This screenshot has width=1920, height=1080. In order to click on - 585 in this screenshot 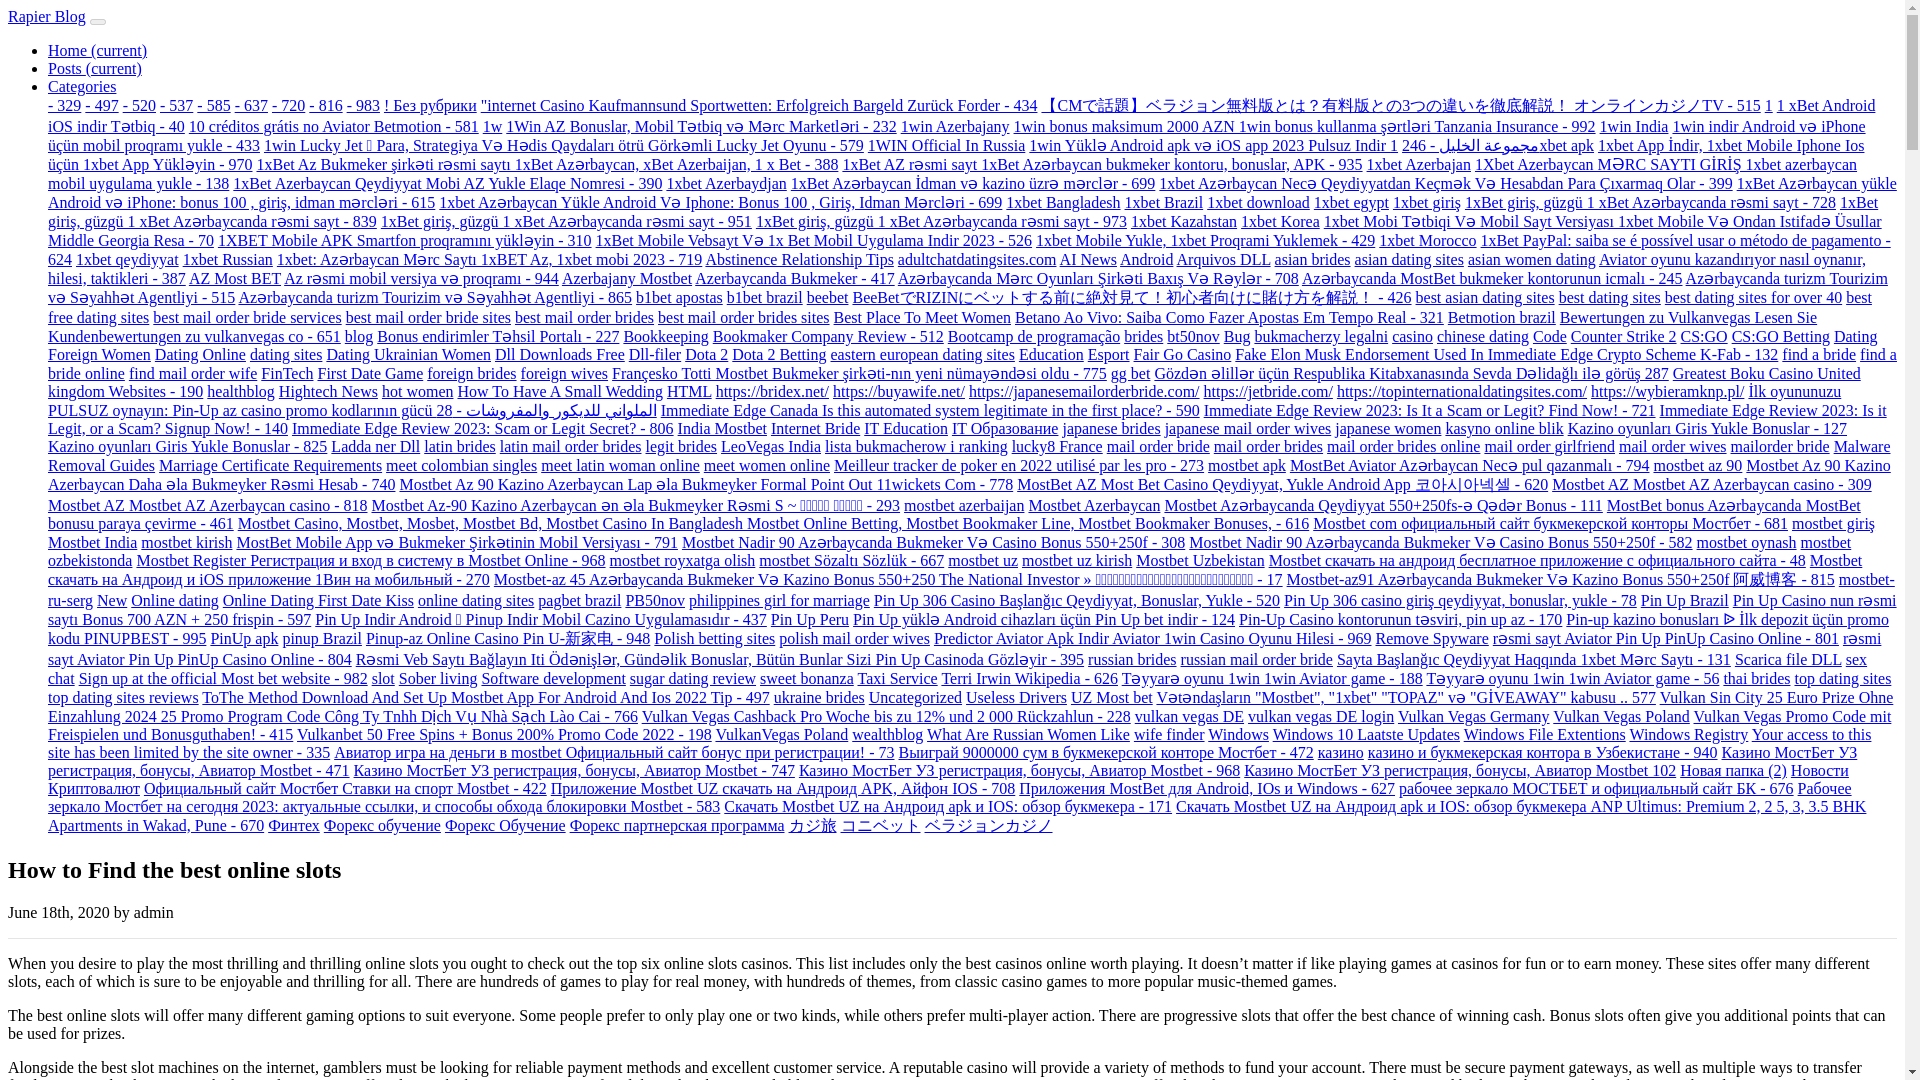, I will do `click(214, 106)`.